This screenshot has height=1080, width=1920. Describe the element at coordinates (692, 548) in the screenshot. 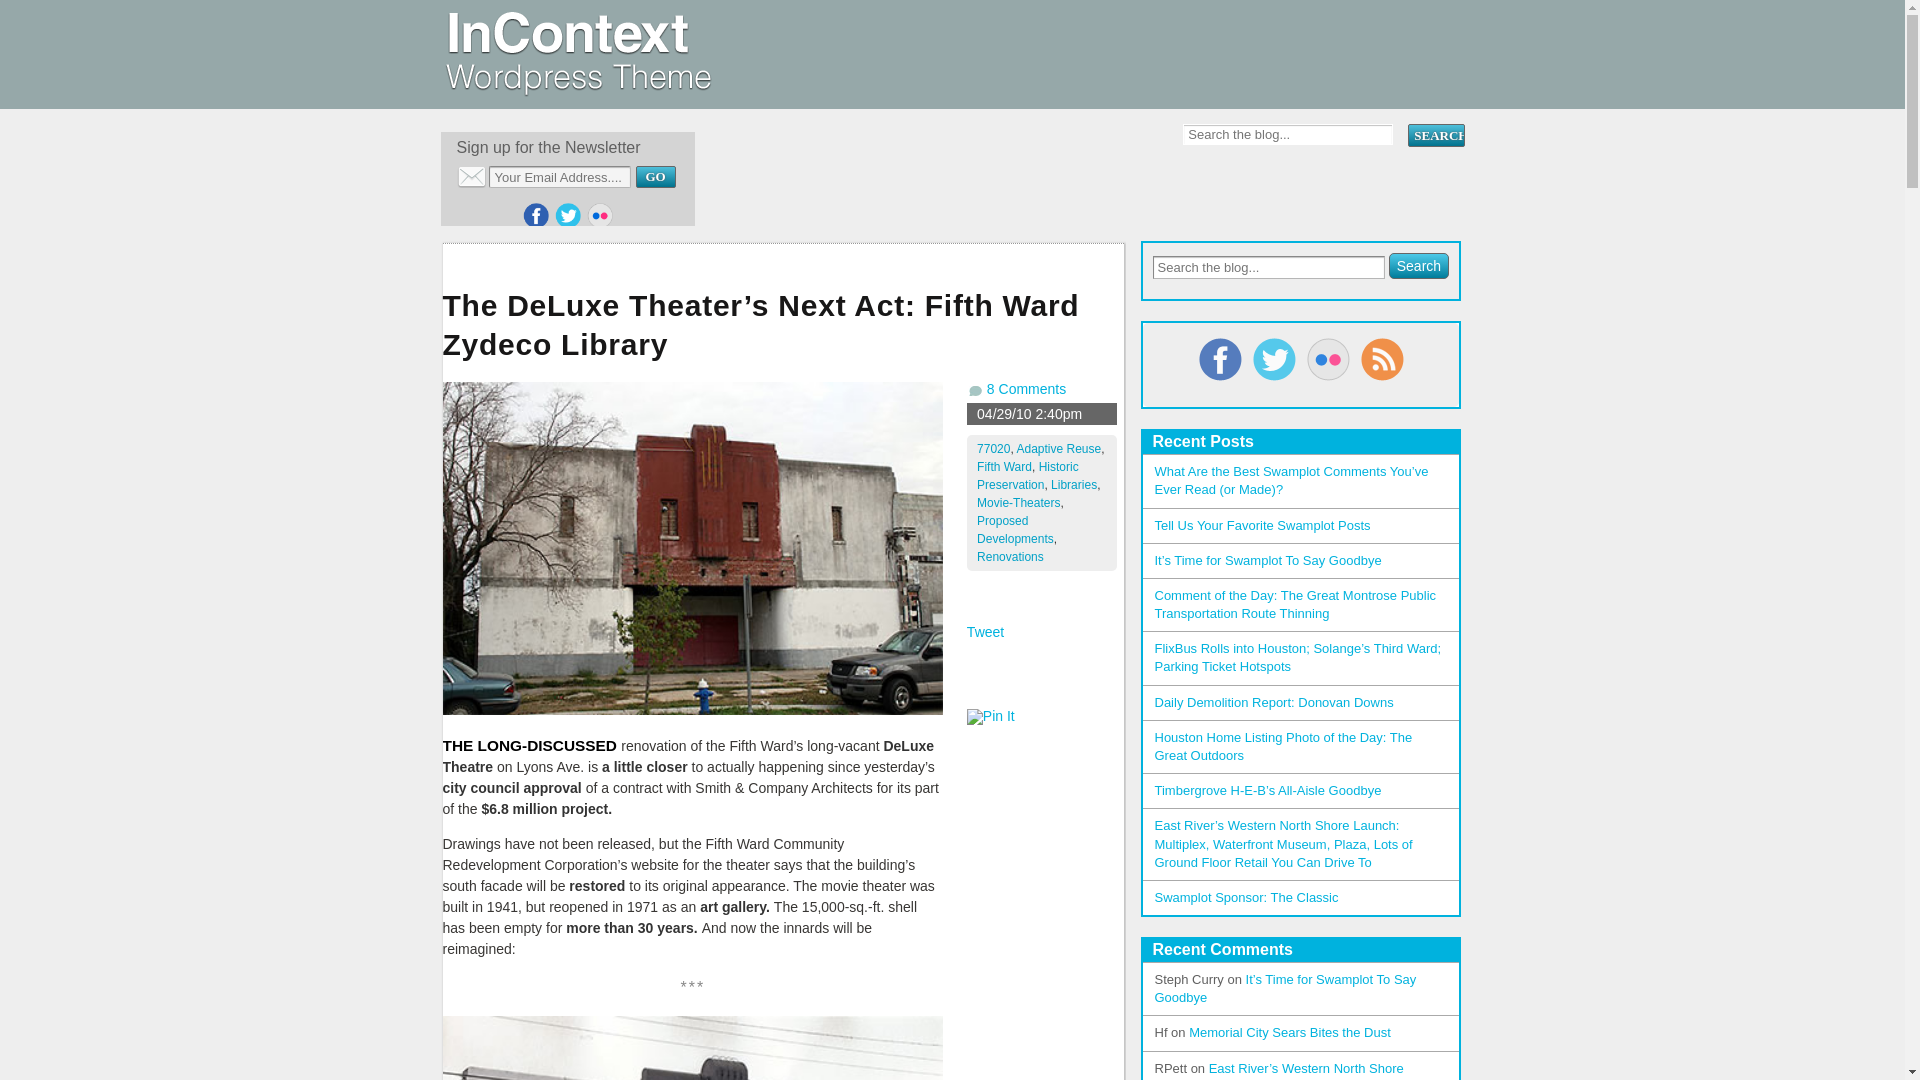

I see `De Luxe Theater, 3300 Lyons Ave., Fifth Ward, Houston` at that location.